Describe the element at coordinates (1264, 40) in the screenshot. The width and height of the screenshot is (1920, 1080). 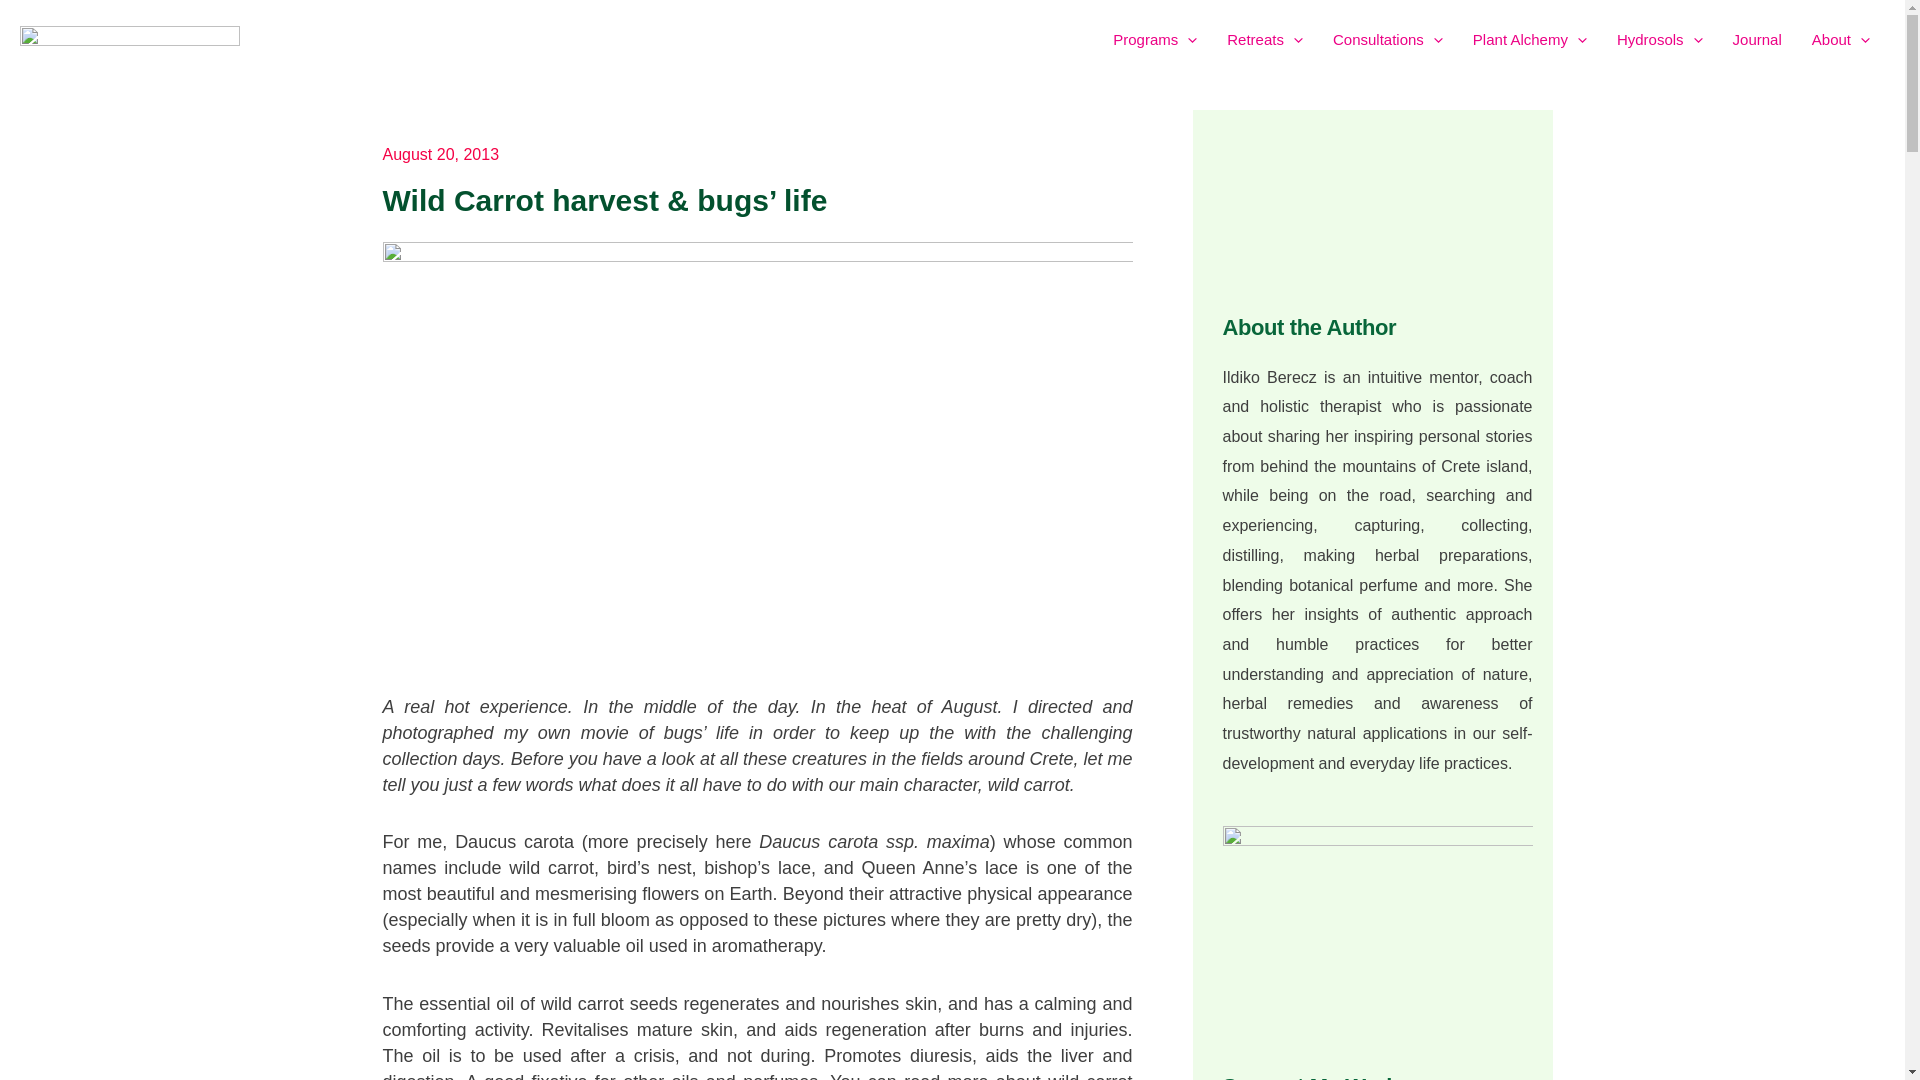
I see `Retreats` at that location.